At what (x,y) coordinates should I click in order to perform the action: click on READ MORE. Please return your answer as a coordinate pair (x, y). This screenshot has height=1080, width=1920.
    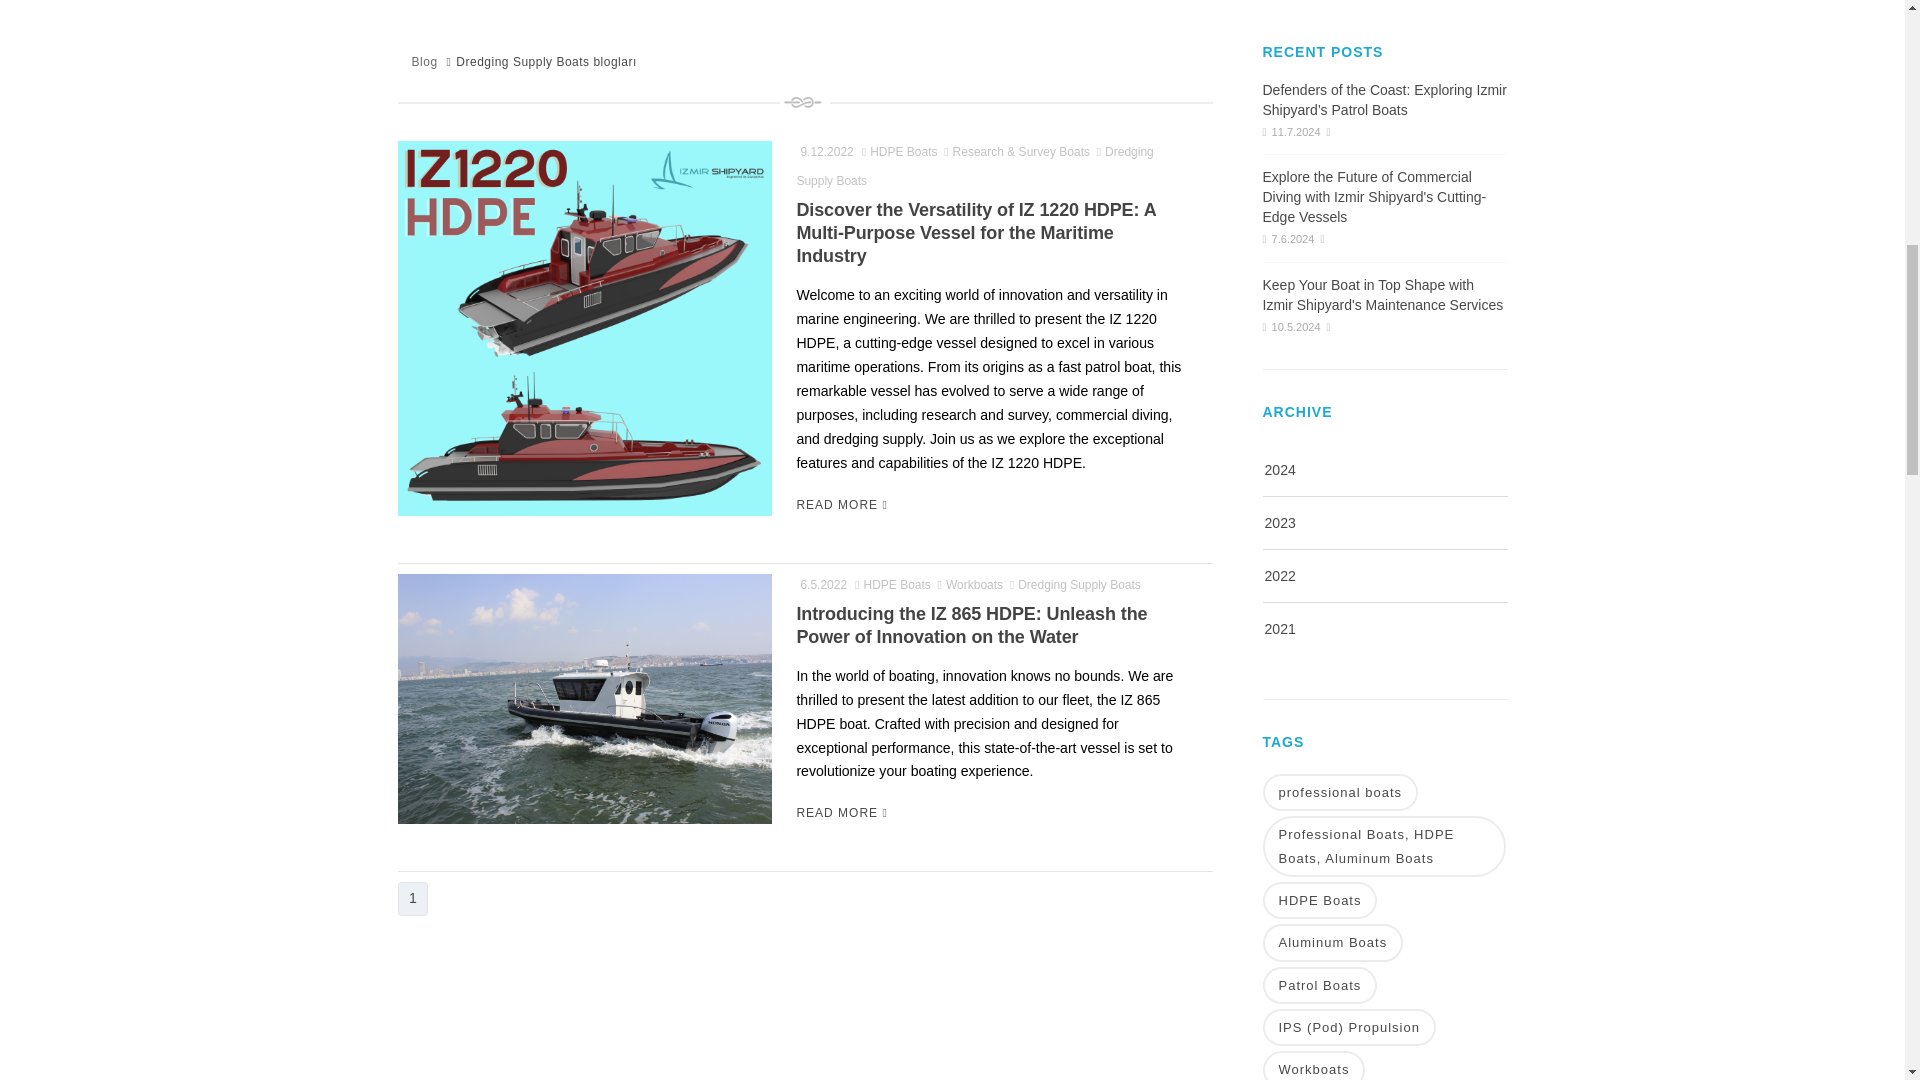
    Looking at the image, I should click on (842, 812).